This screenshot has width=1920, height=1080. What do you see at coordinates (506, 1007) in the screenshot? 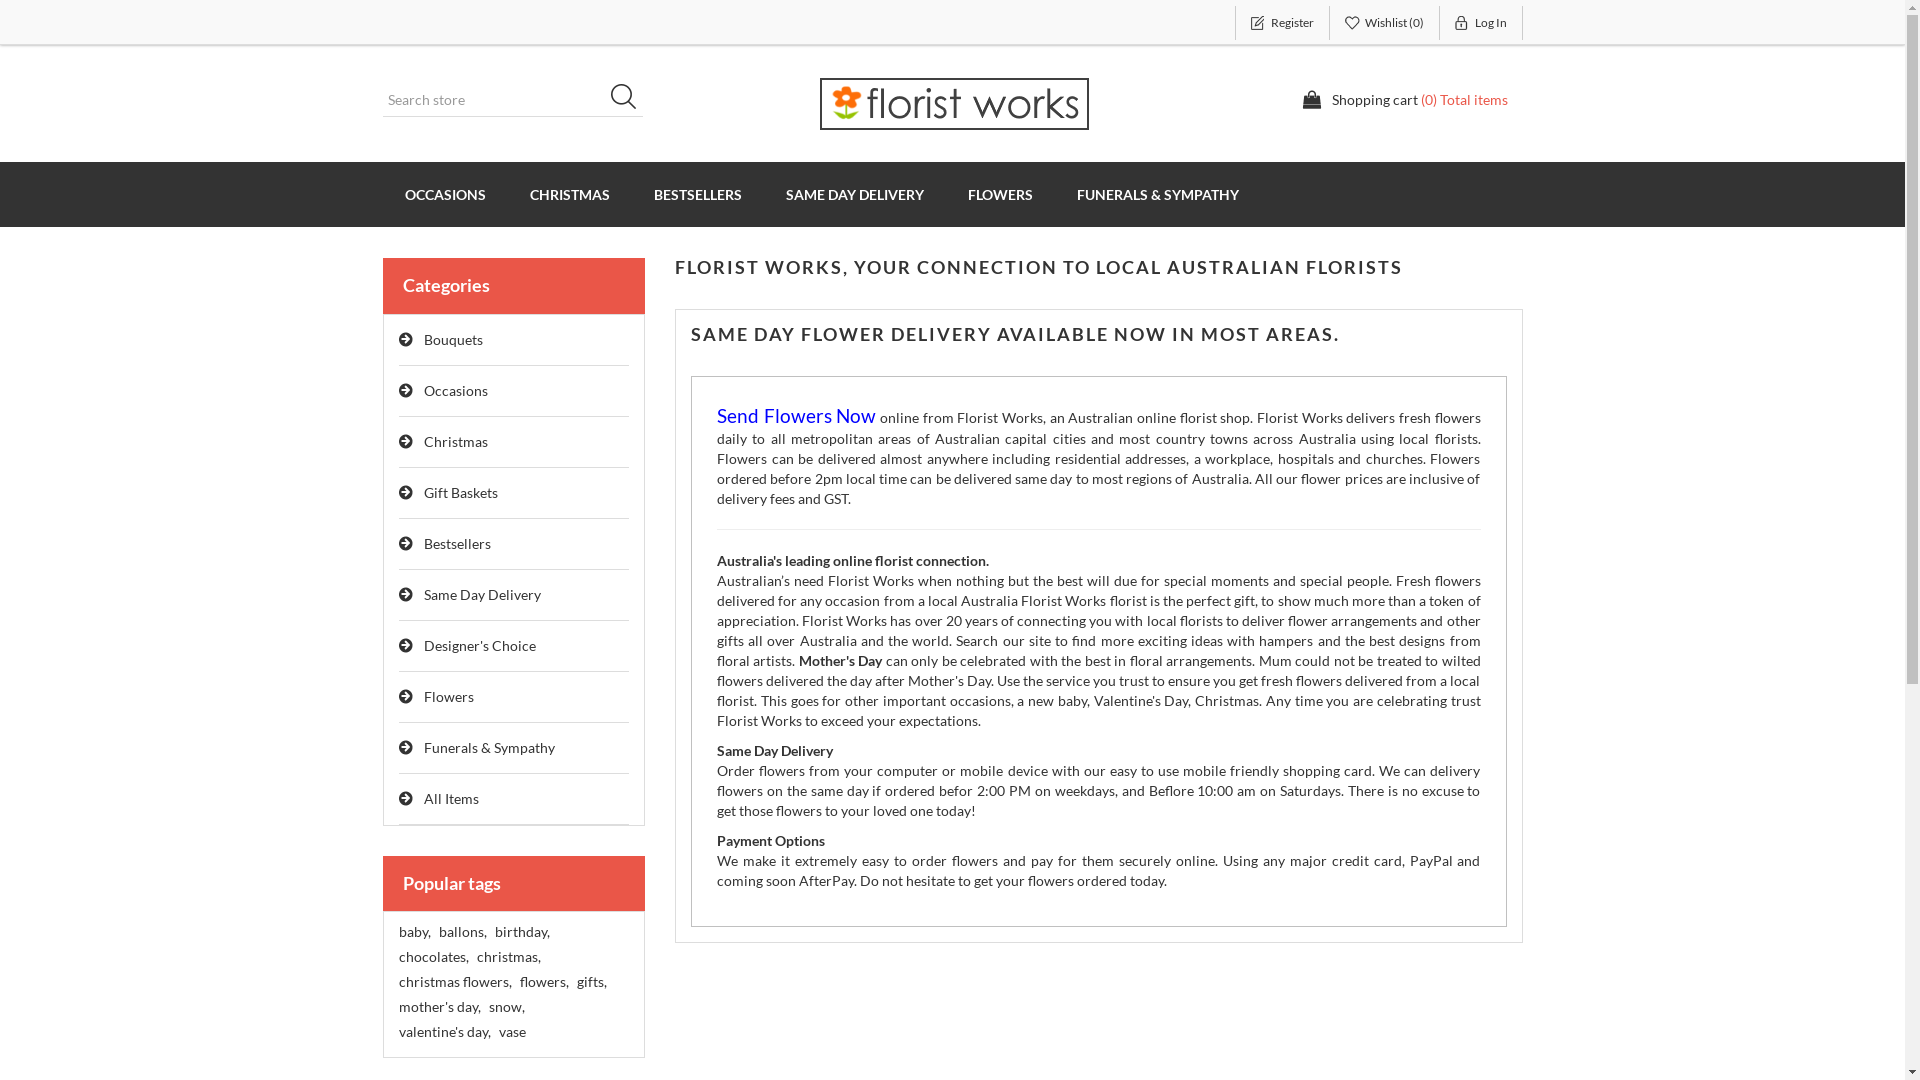
I see `snow,` at bounding box center [506, 1007].